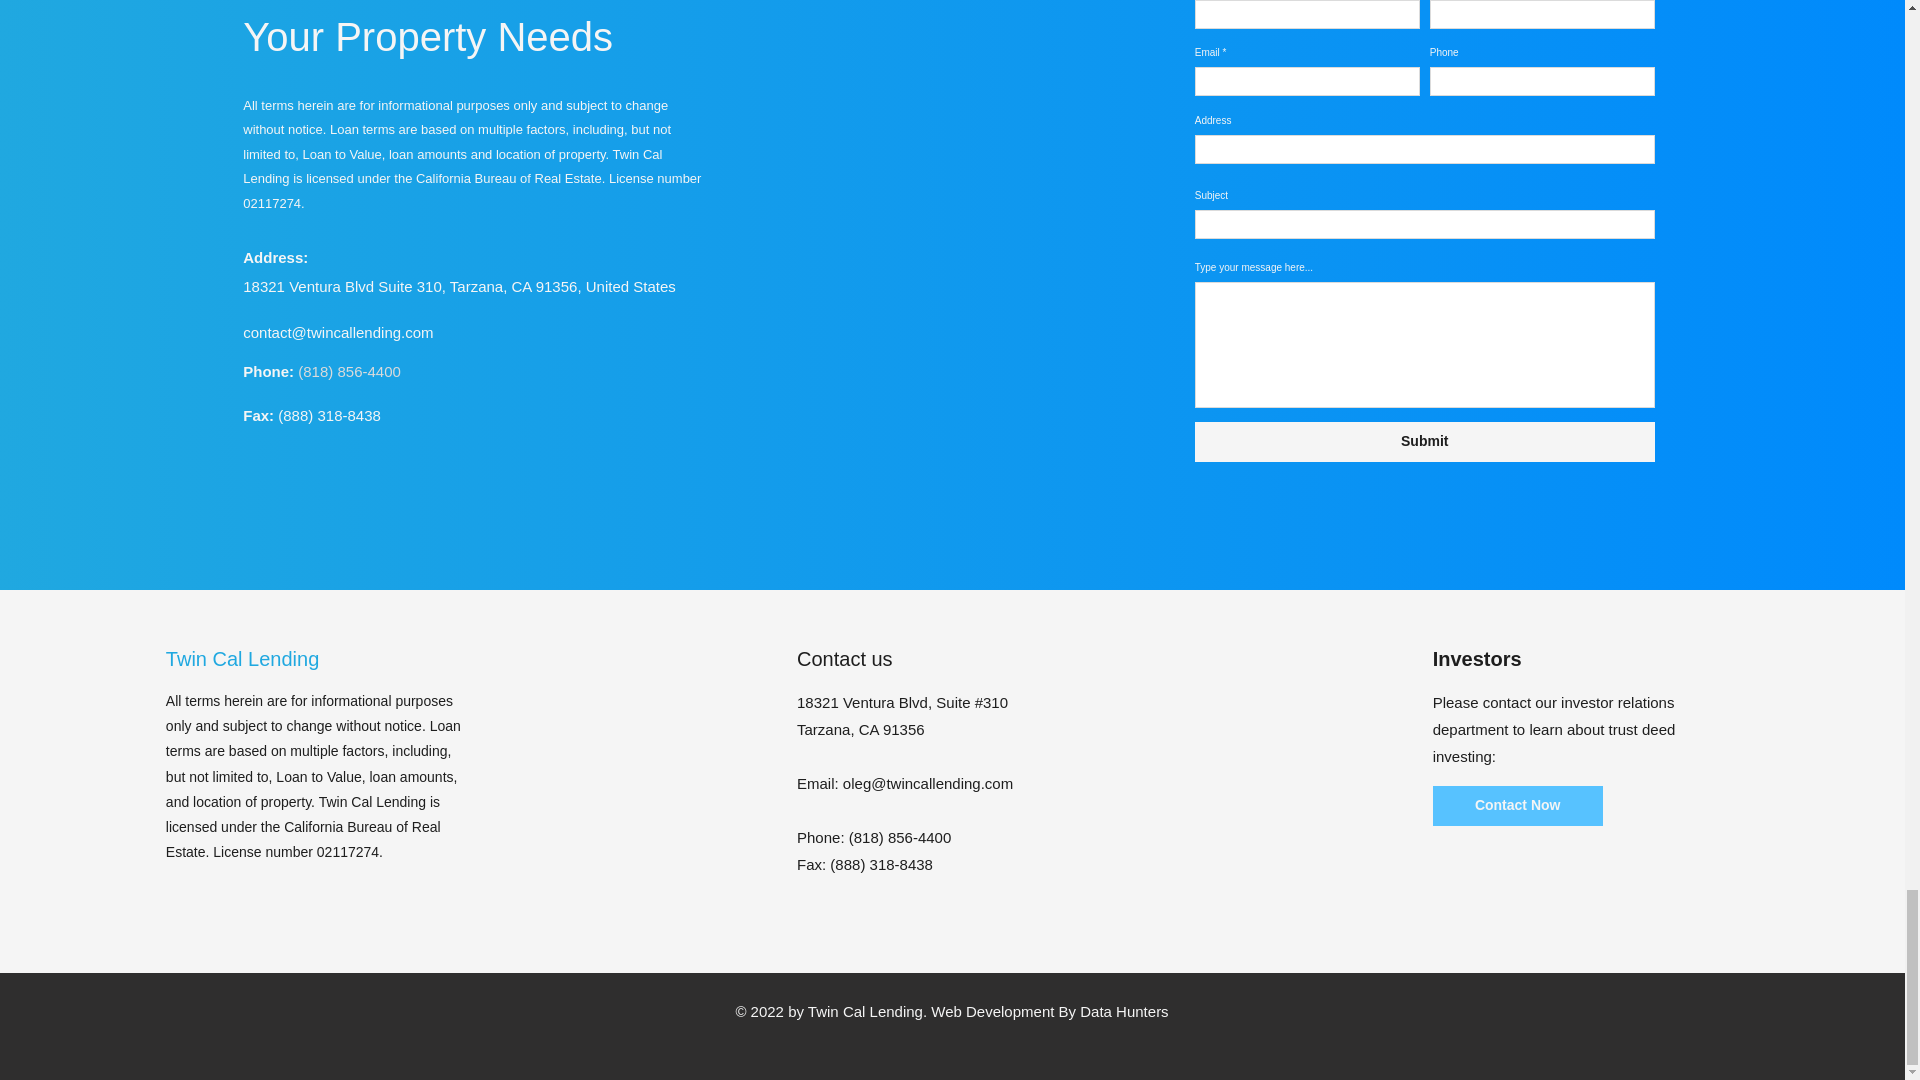 This screenshot has height=1080, width=1920. What do you see at coordinates (1123, 1011) in the screenshot?
I see `Data Hunters` at bounding box center [1123, 1011].